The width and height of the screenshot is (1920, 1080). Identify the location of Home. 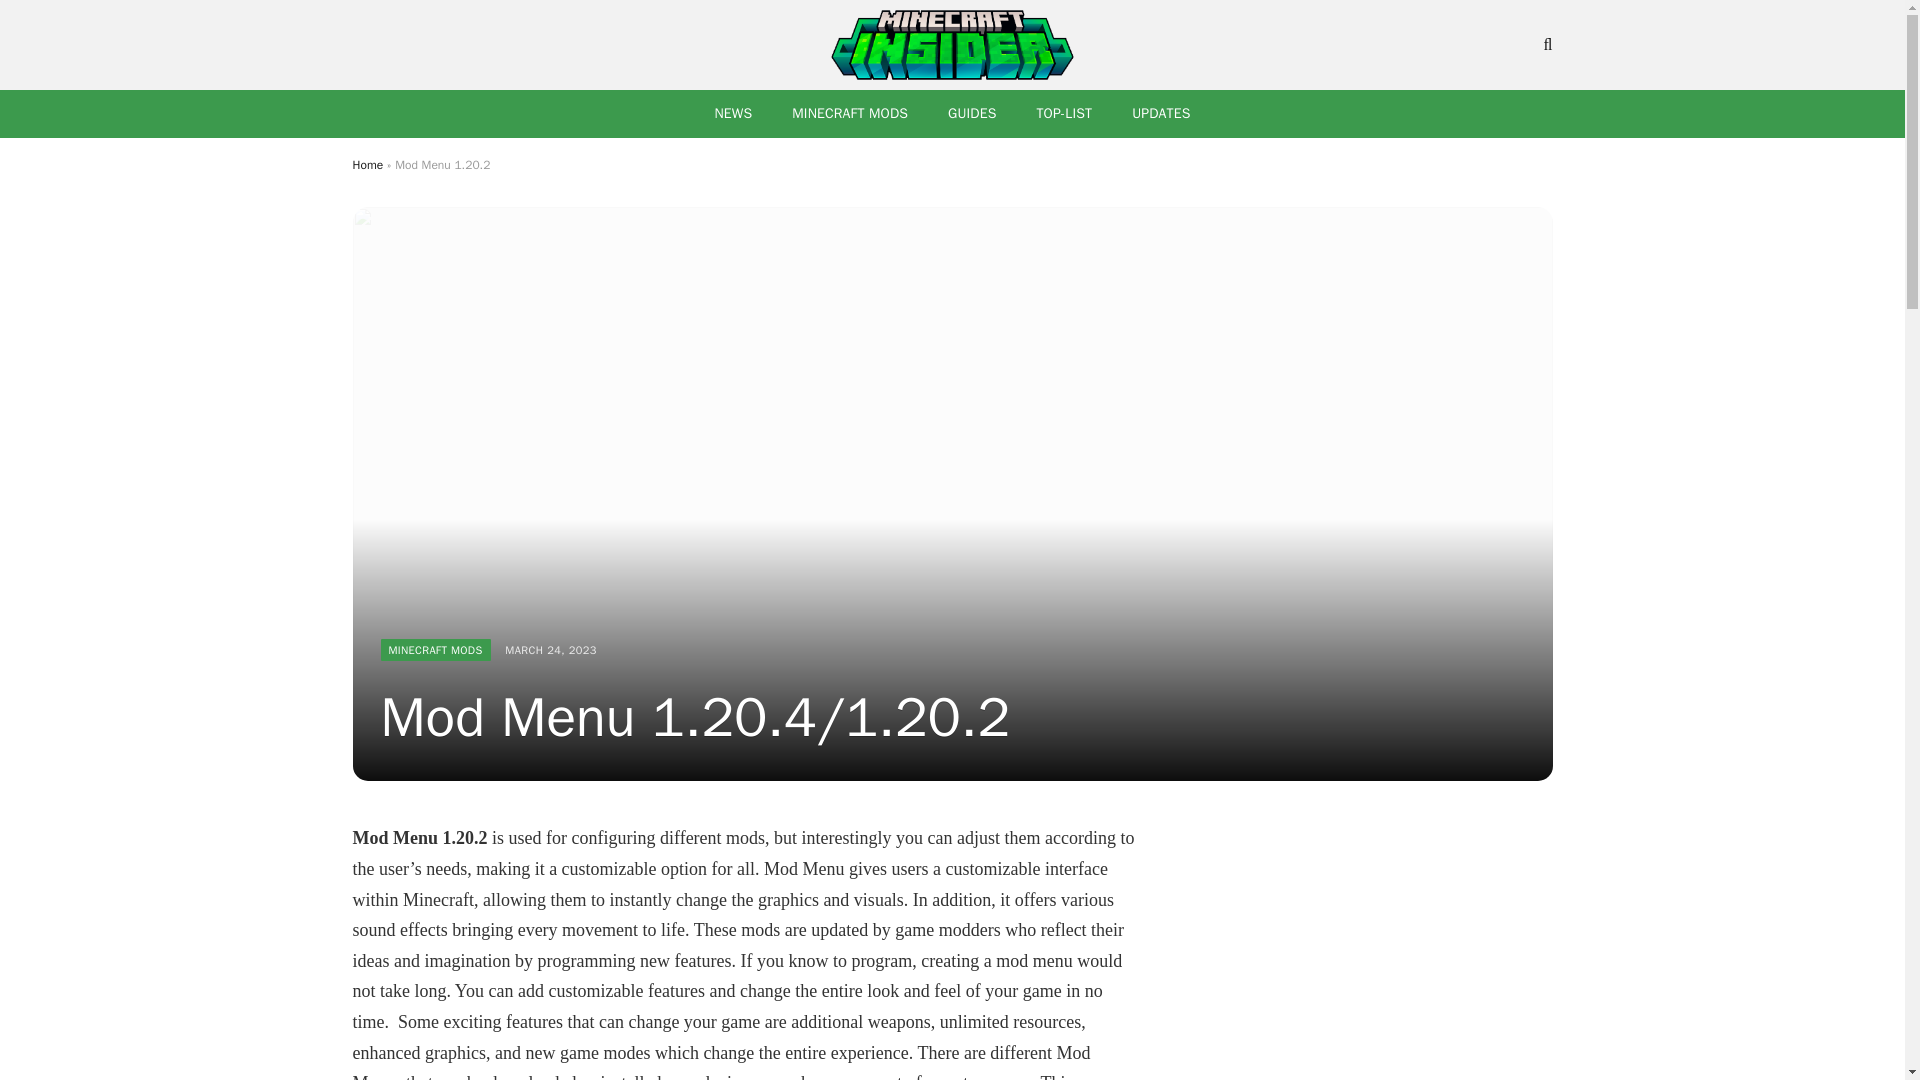
(366, 164).